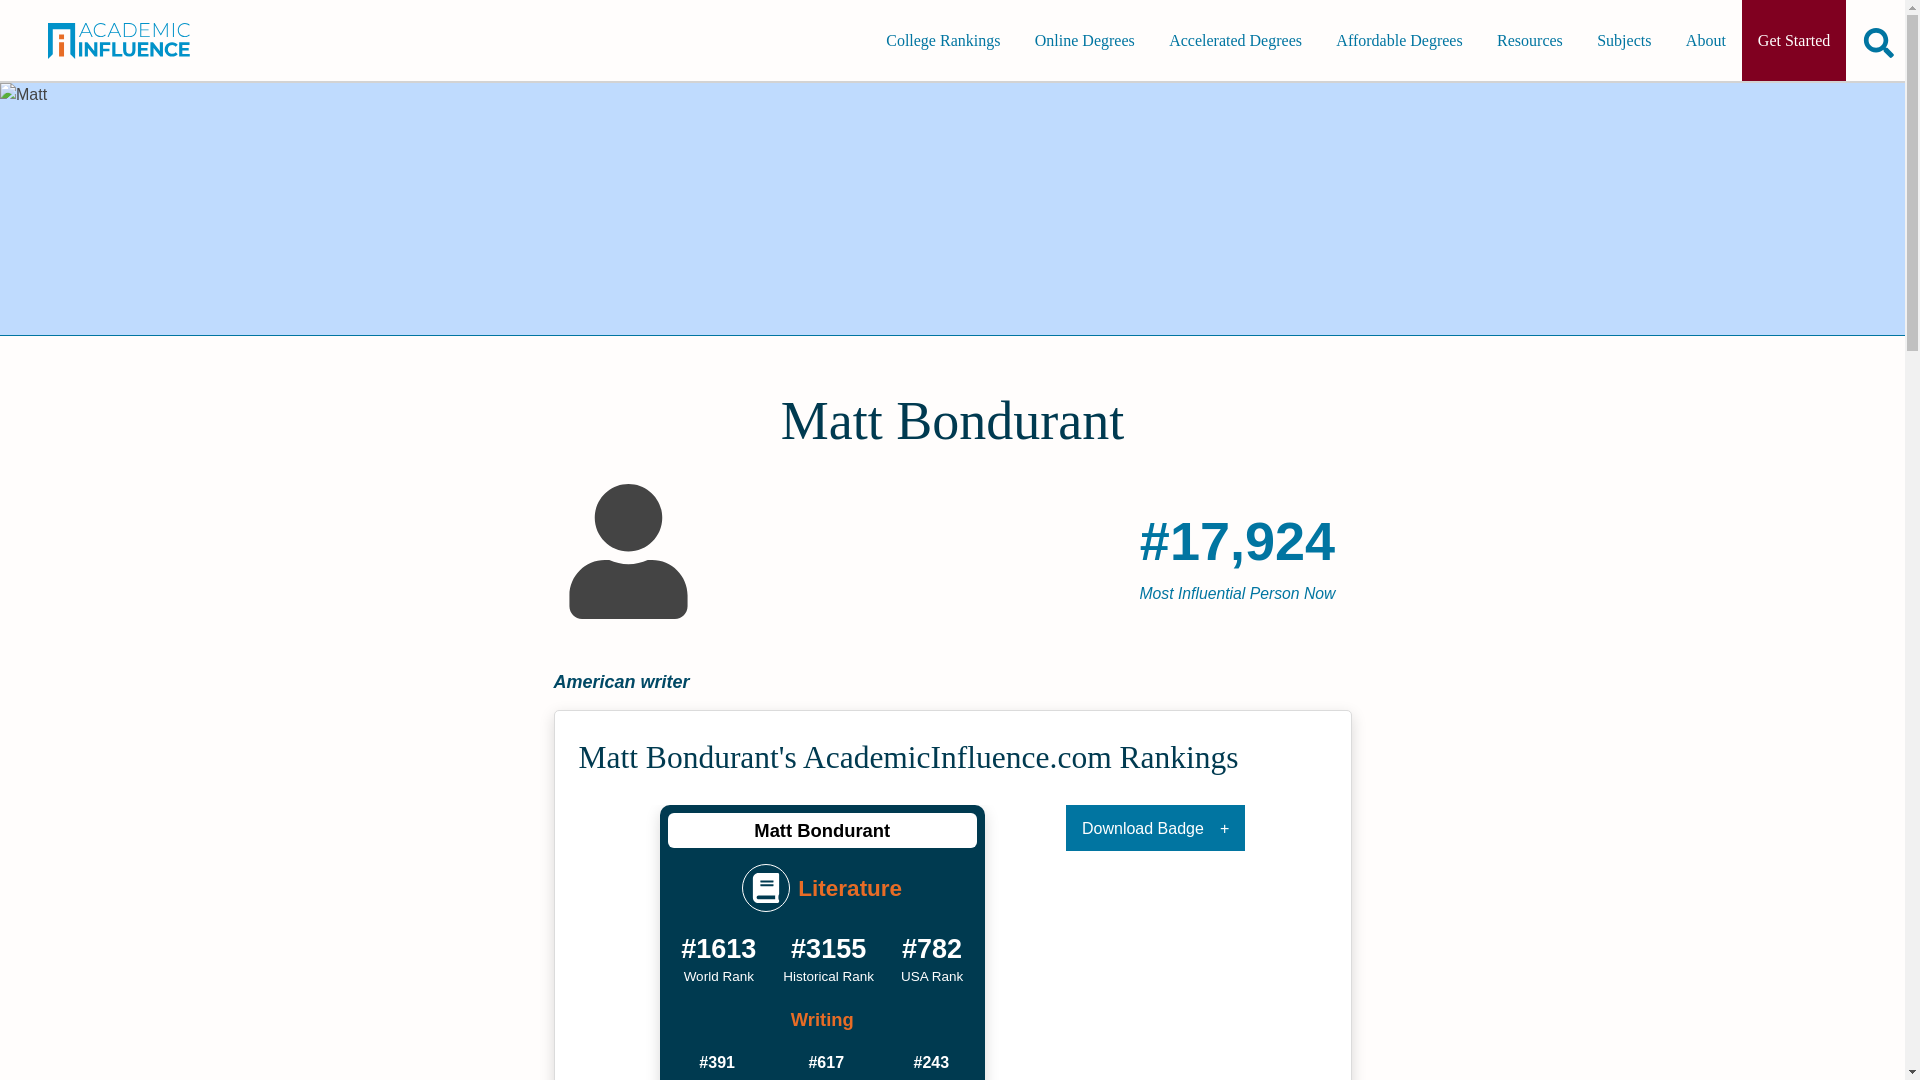 The width and height of the screenshot is (1920, 1080). What do you see at coordinates (942, 40) in the screenshot?
I see `College Rankings` at bounding box center [942, 40].